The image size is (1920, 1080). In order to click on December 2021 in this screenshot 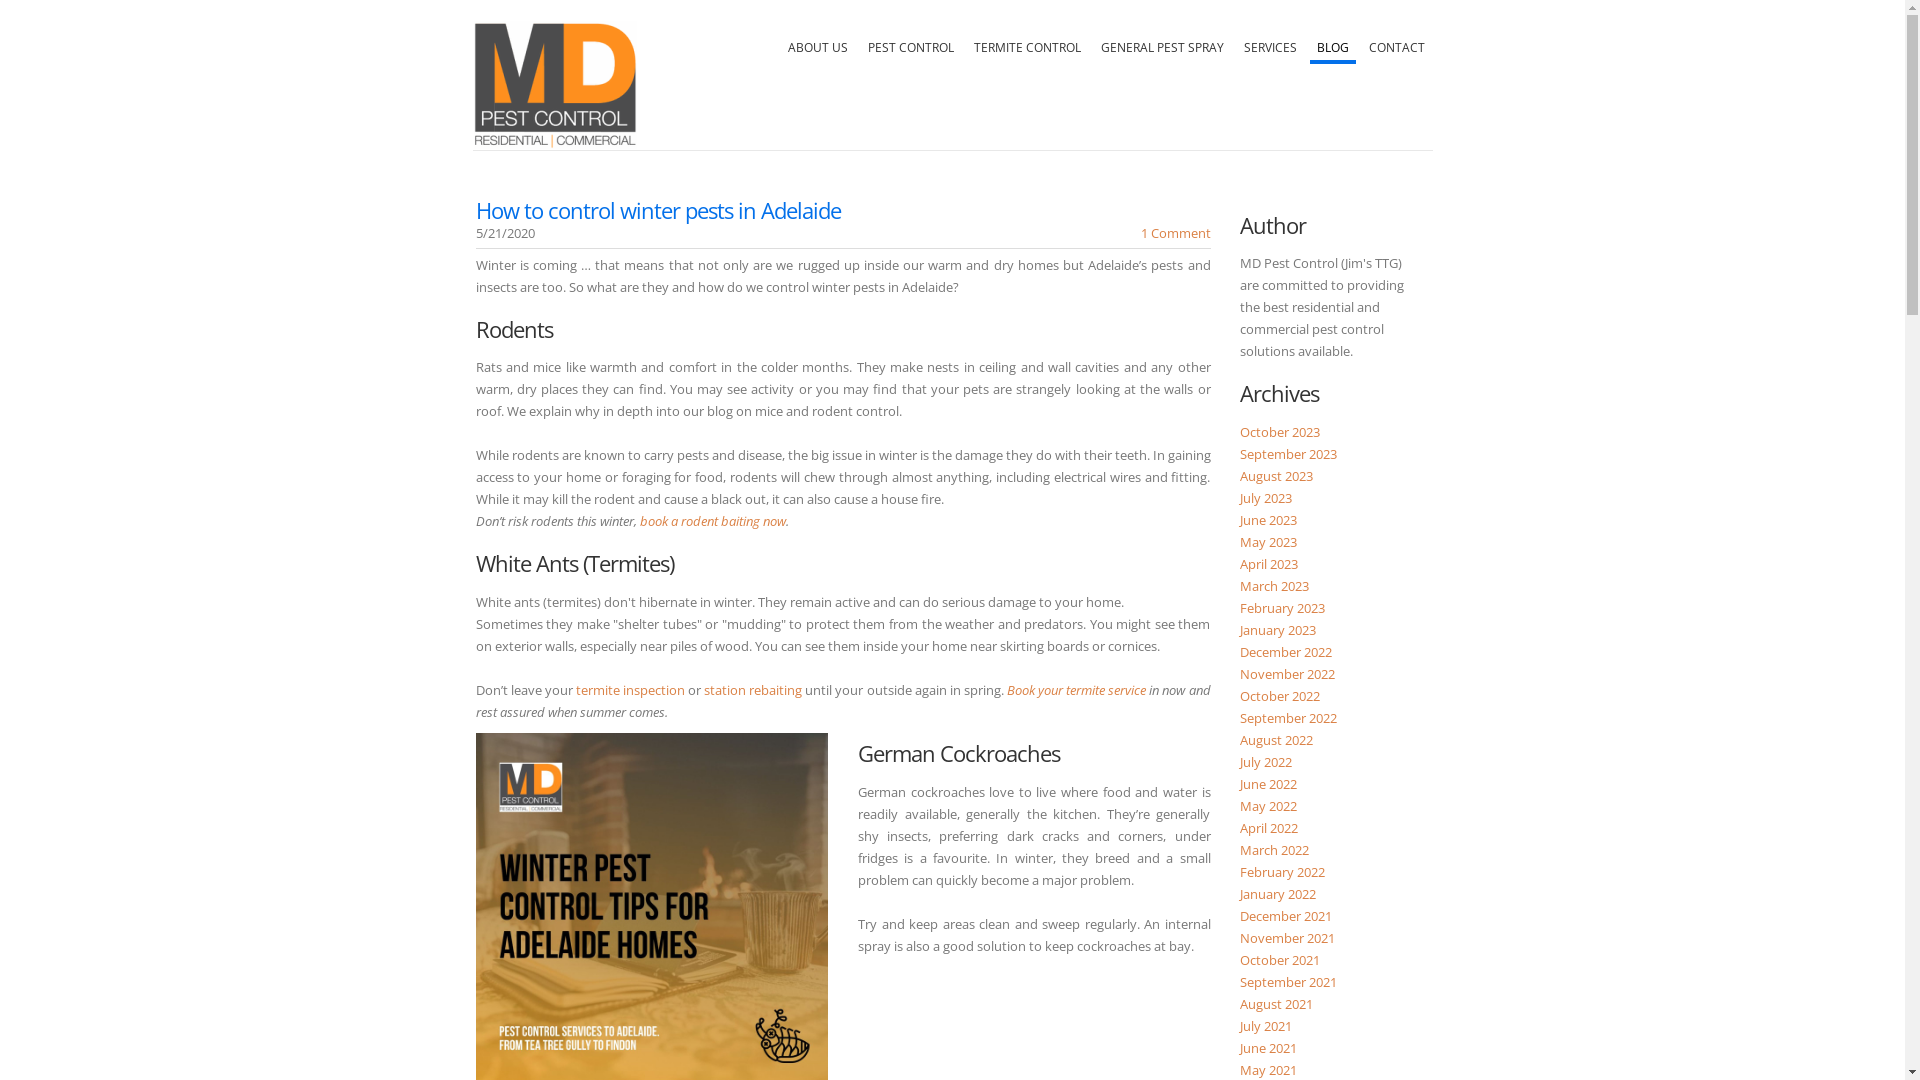, I will do `click(1286, 916)`.